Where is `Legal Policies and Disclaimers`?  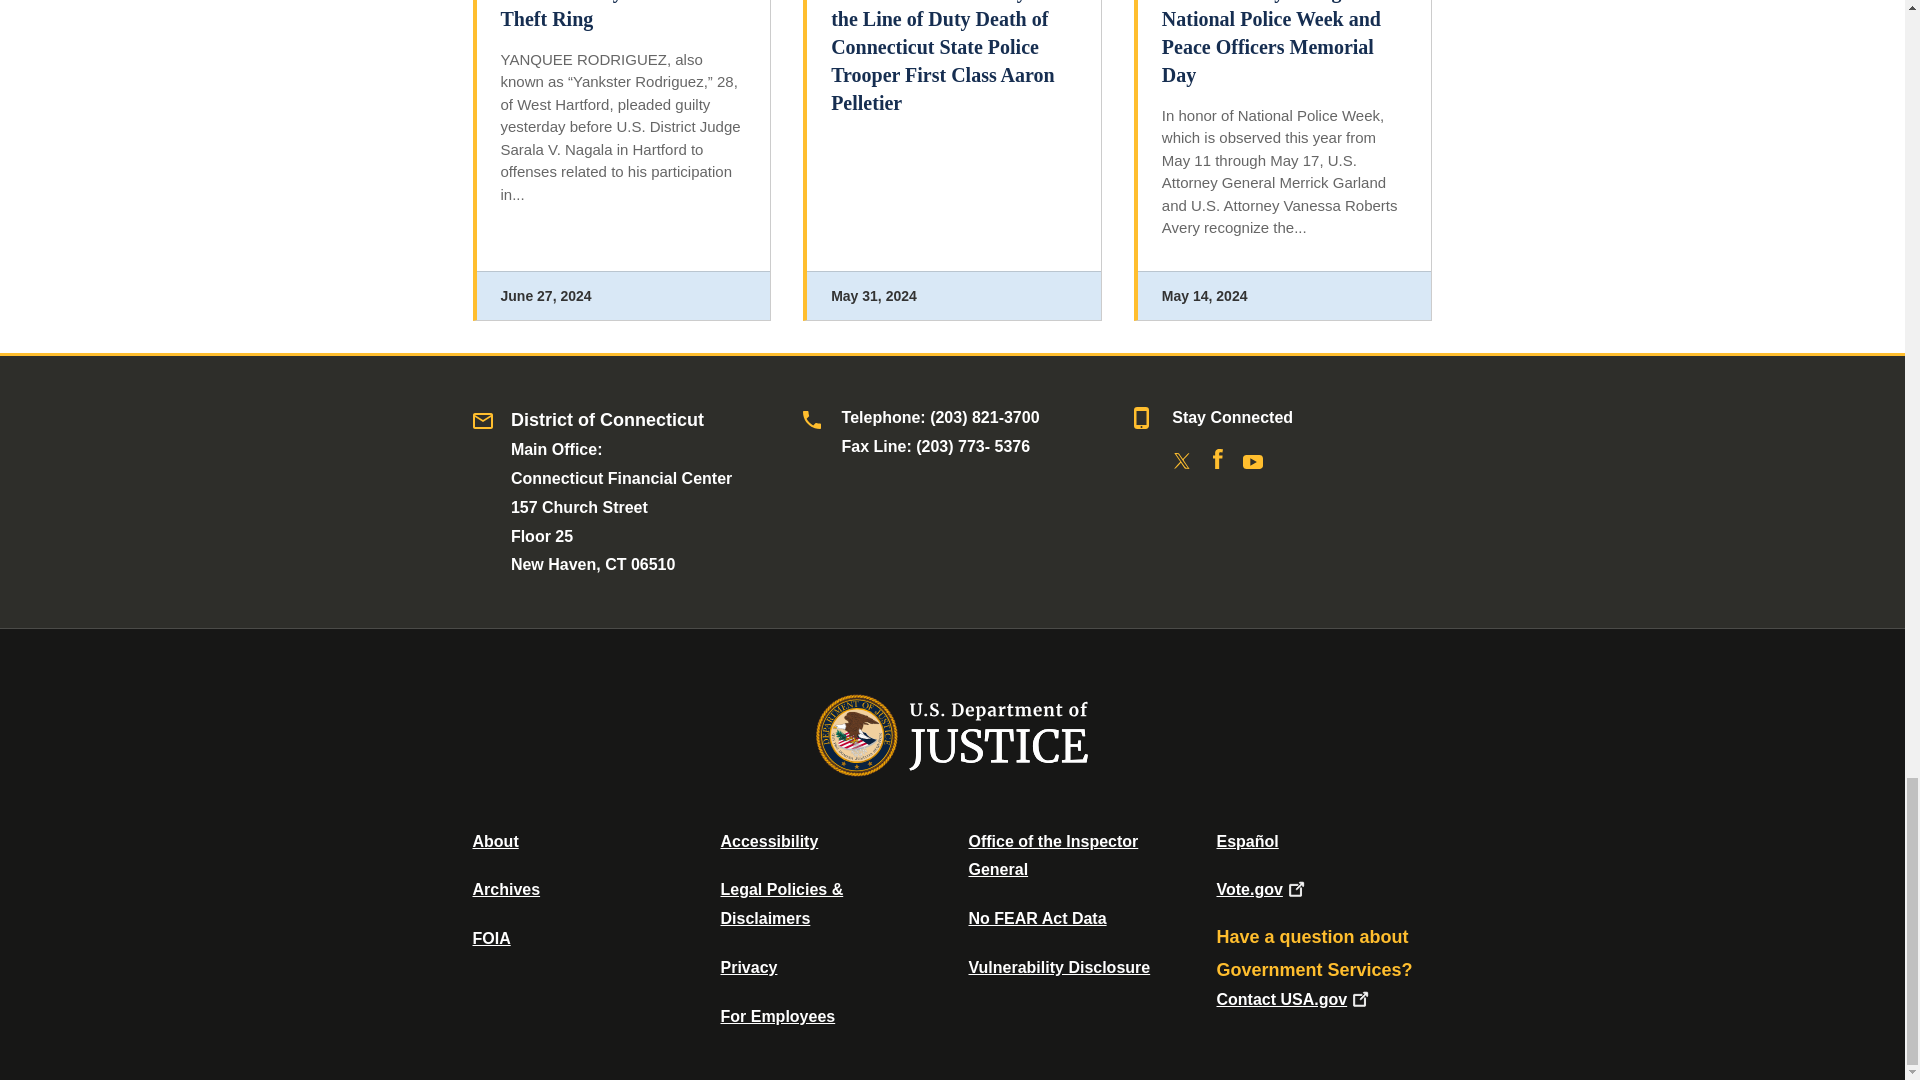
Legal Policies and Disclaimers is located at coordinates (781, 904).